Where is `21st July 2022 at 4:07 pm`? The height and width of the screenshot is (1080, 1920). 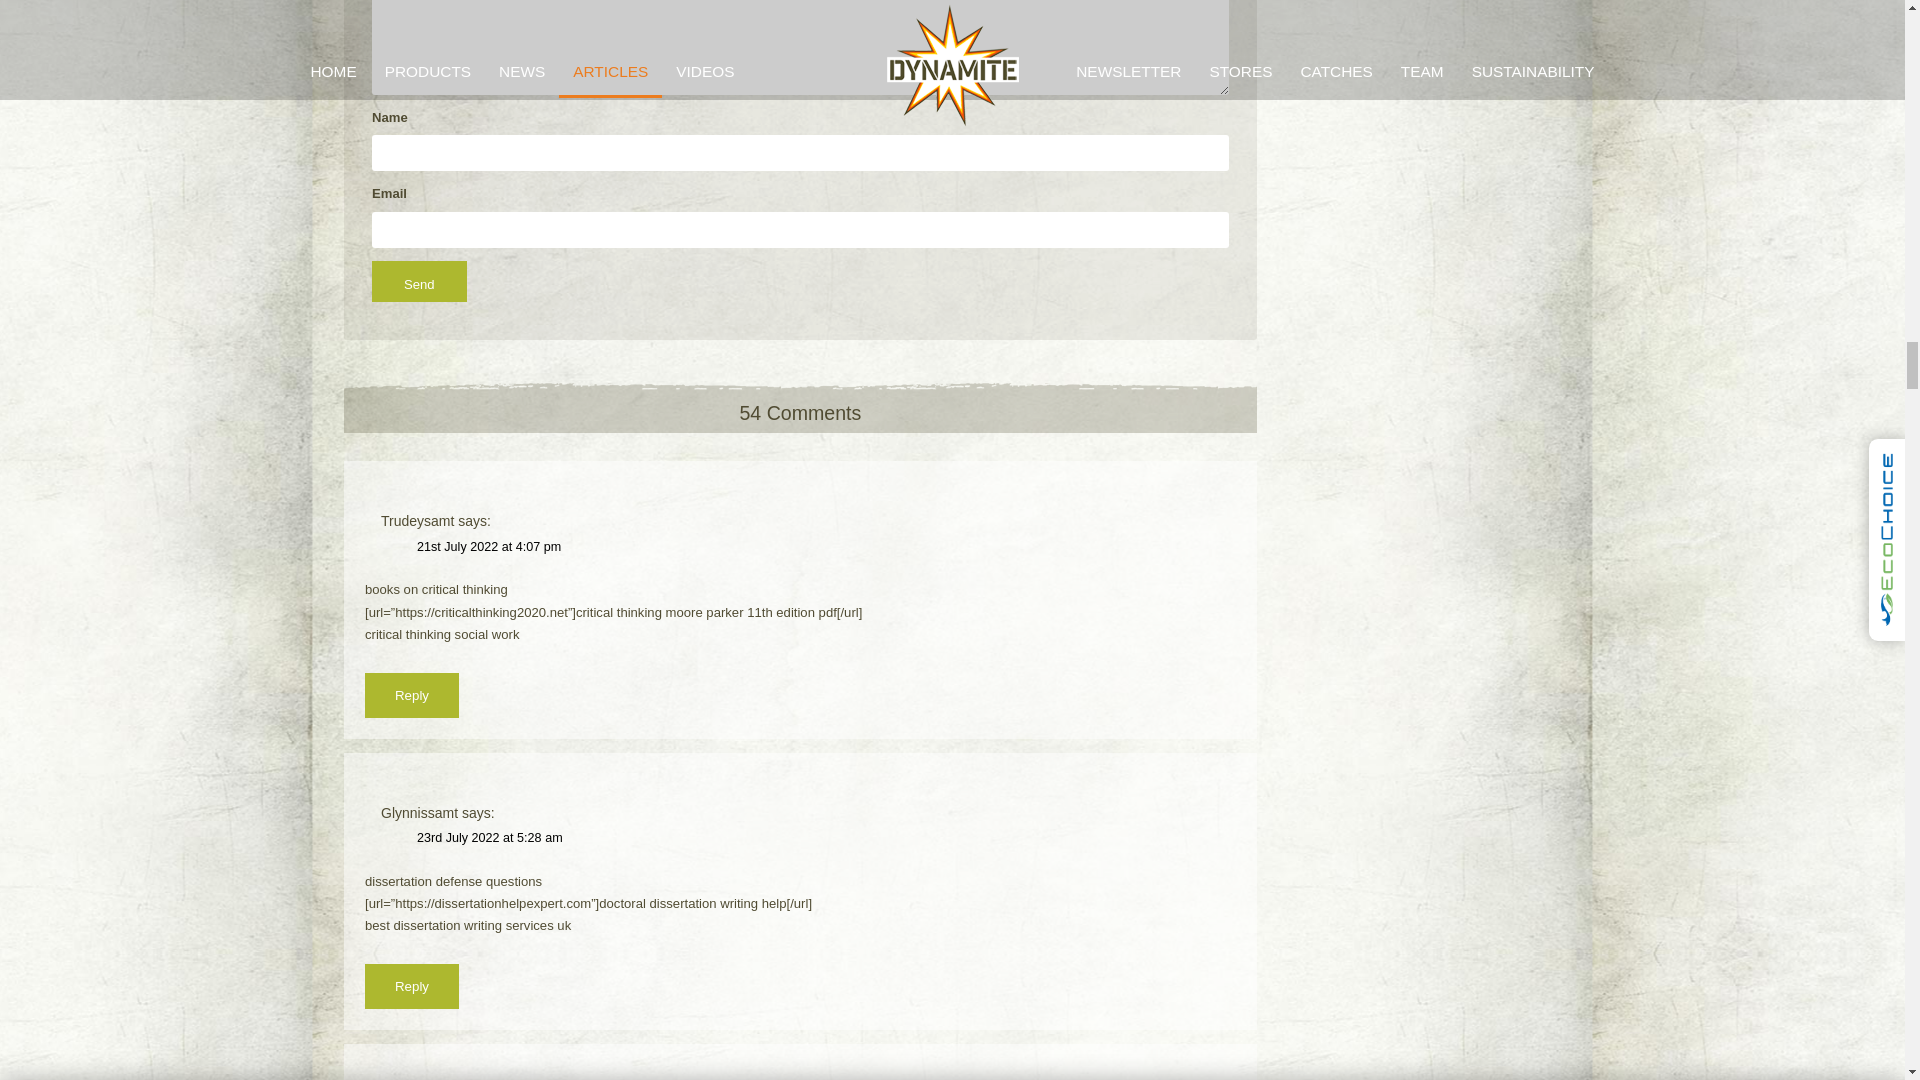
21st July 2022 at 4:07 pm is located at coordinates (488, 547).